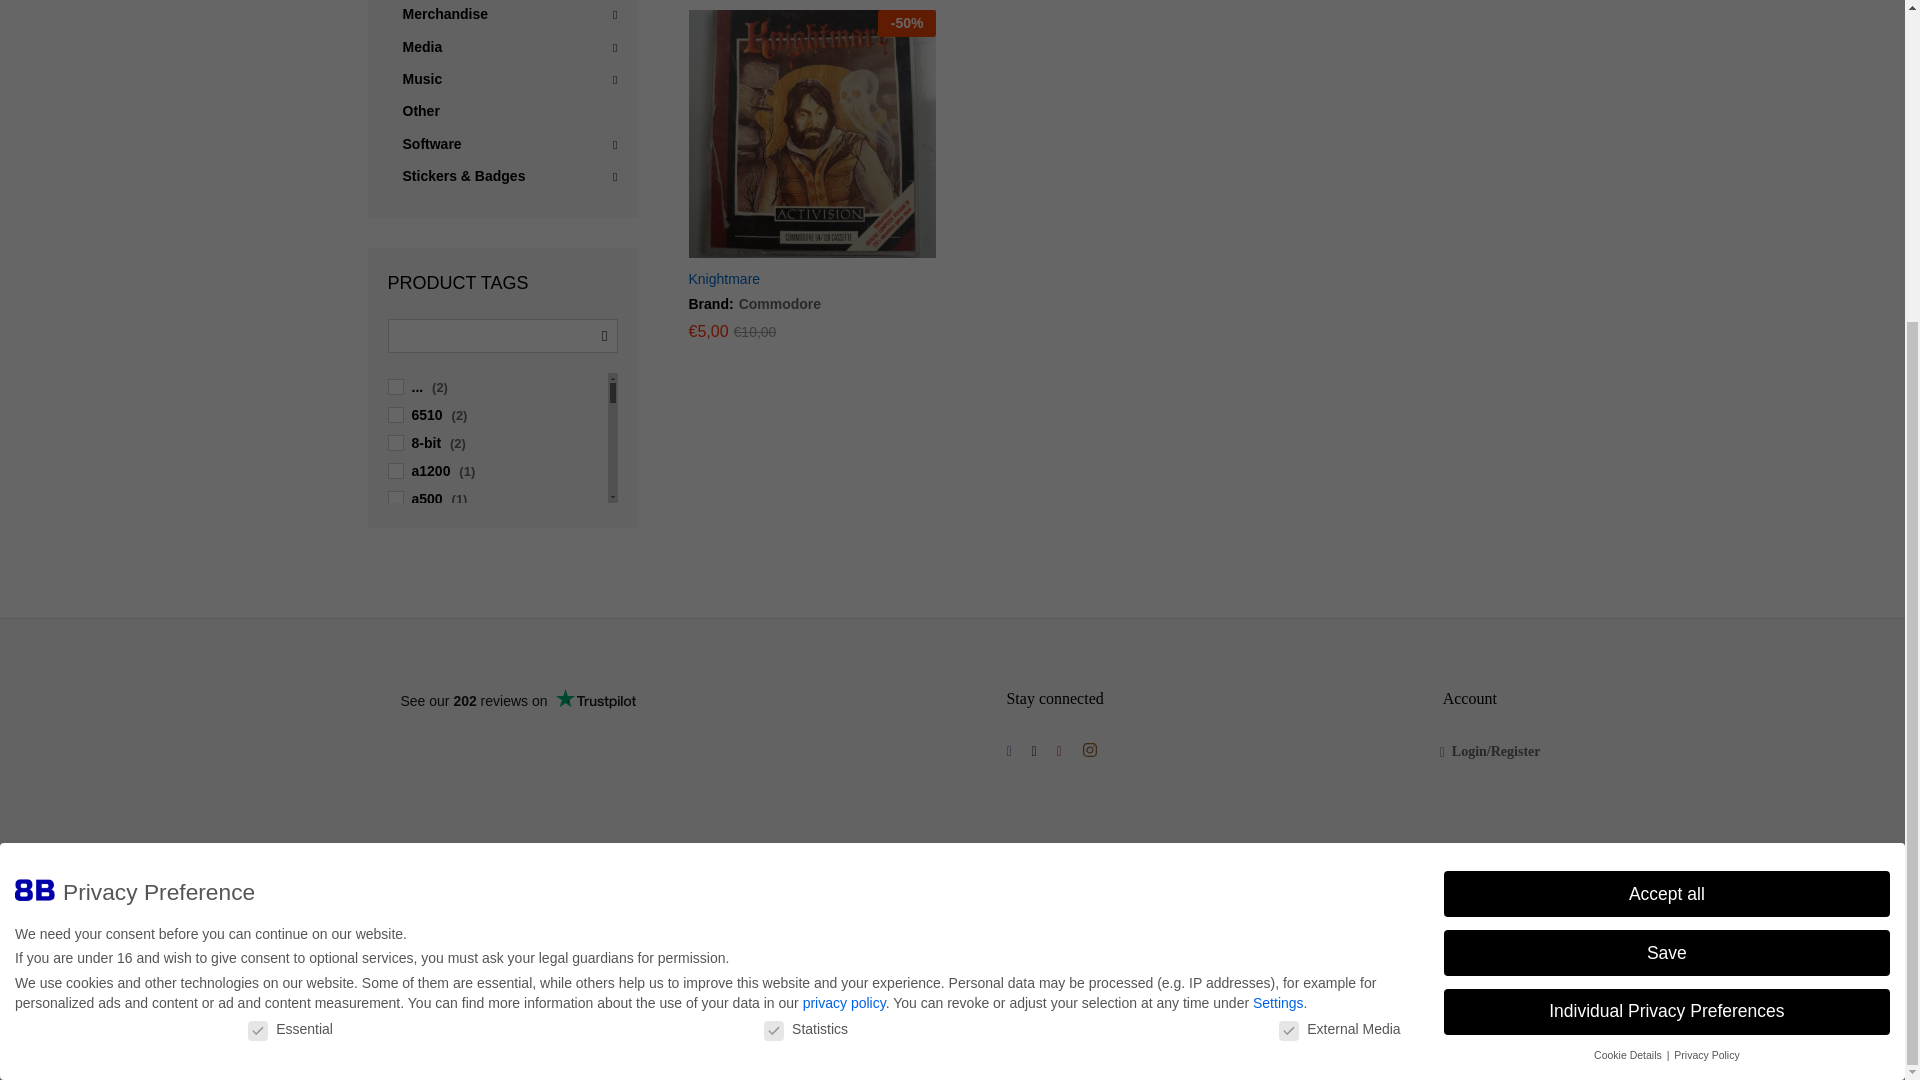 This screenshot has height=1080, width=1920. Describe the element at coordinates (1416, 48) in the screenshot. I see `Sort by average rating` at that location.